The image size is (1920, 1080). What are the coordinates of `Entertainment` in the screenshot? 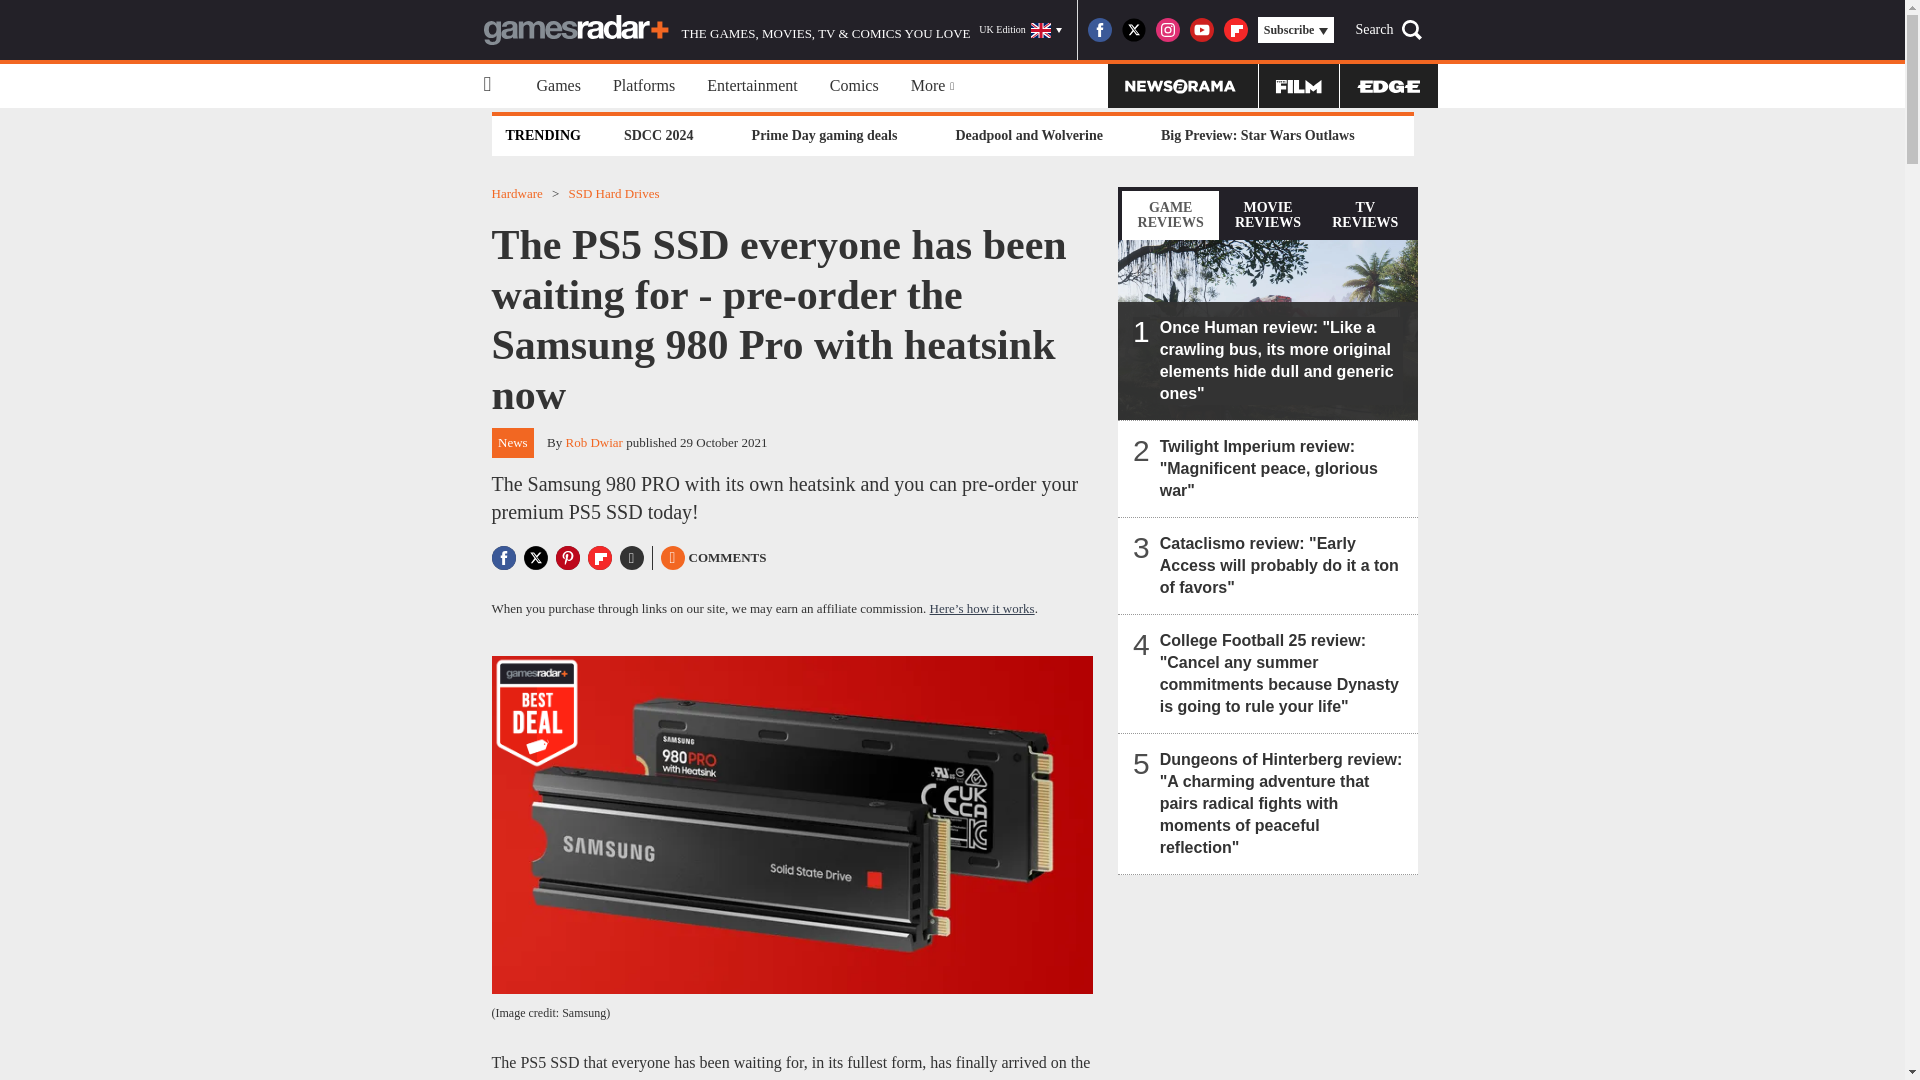 It's located at (752, 86).